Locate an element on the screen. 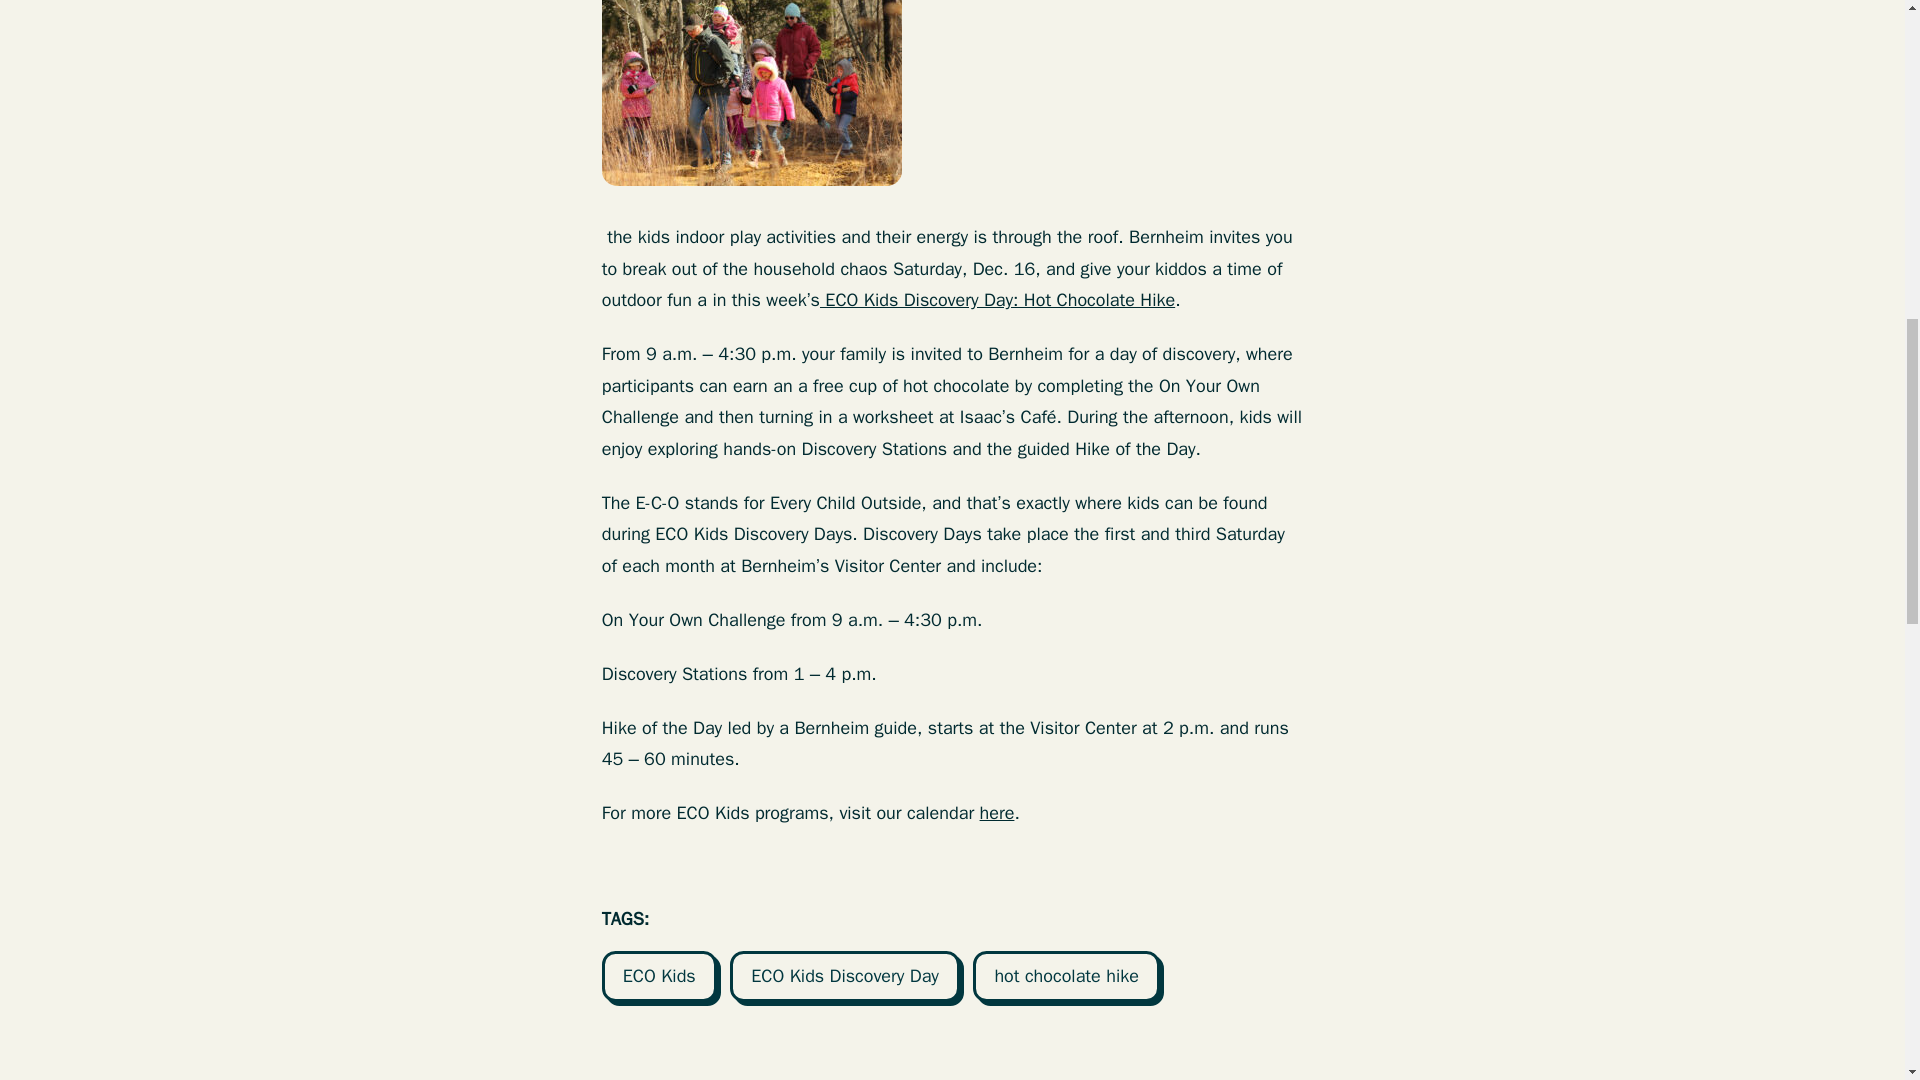 The height and width of the screenshot is (1080, 1920). ECO Kids Discovery Day is located at coordinates (844, 976).